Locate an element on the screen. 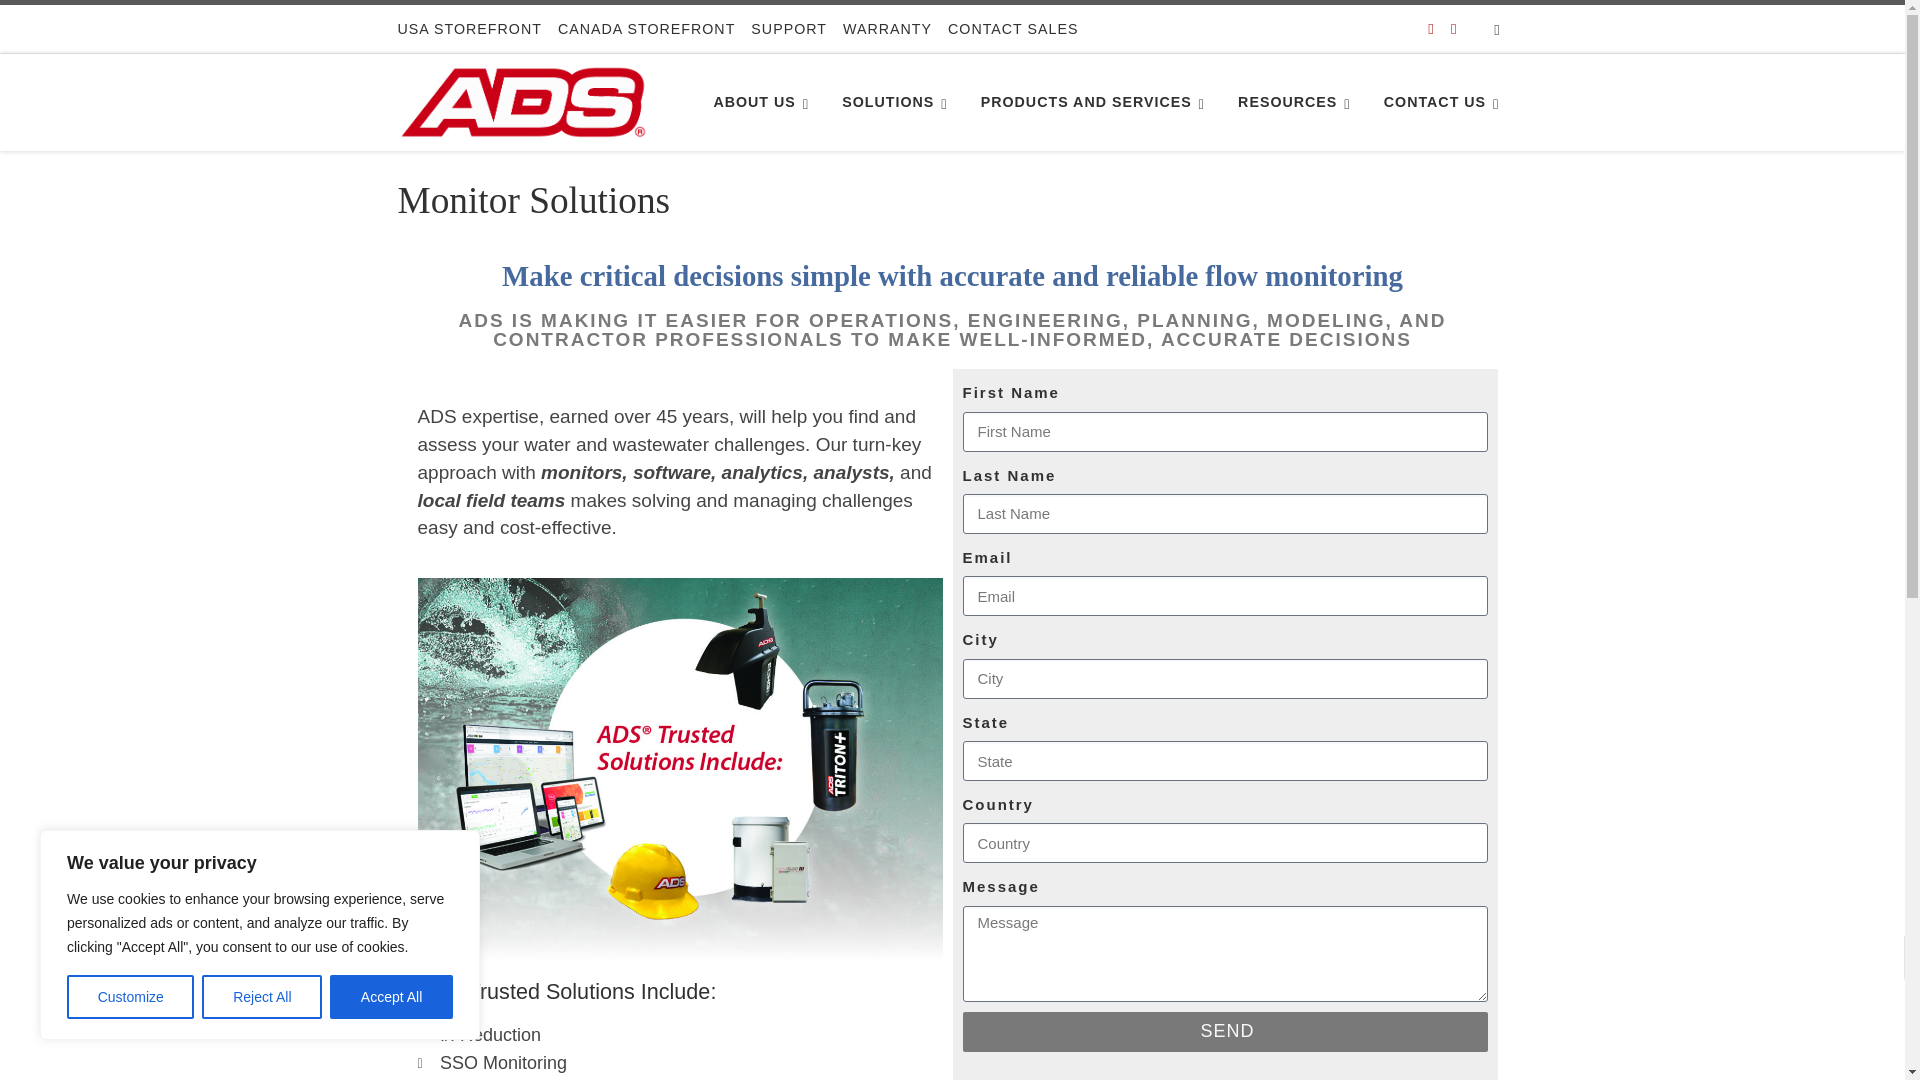 The width and height of the screenshot is (1920, 1080). SUPPORT is located at coordinates (788, 28).